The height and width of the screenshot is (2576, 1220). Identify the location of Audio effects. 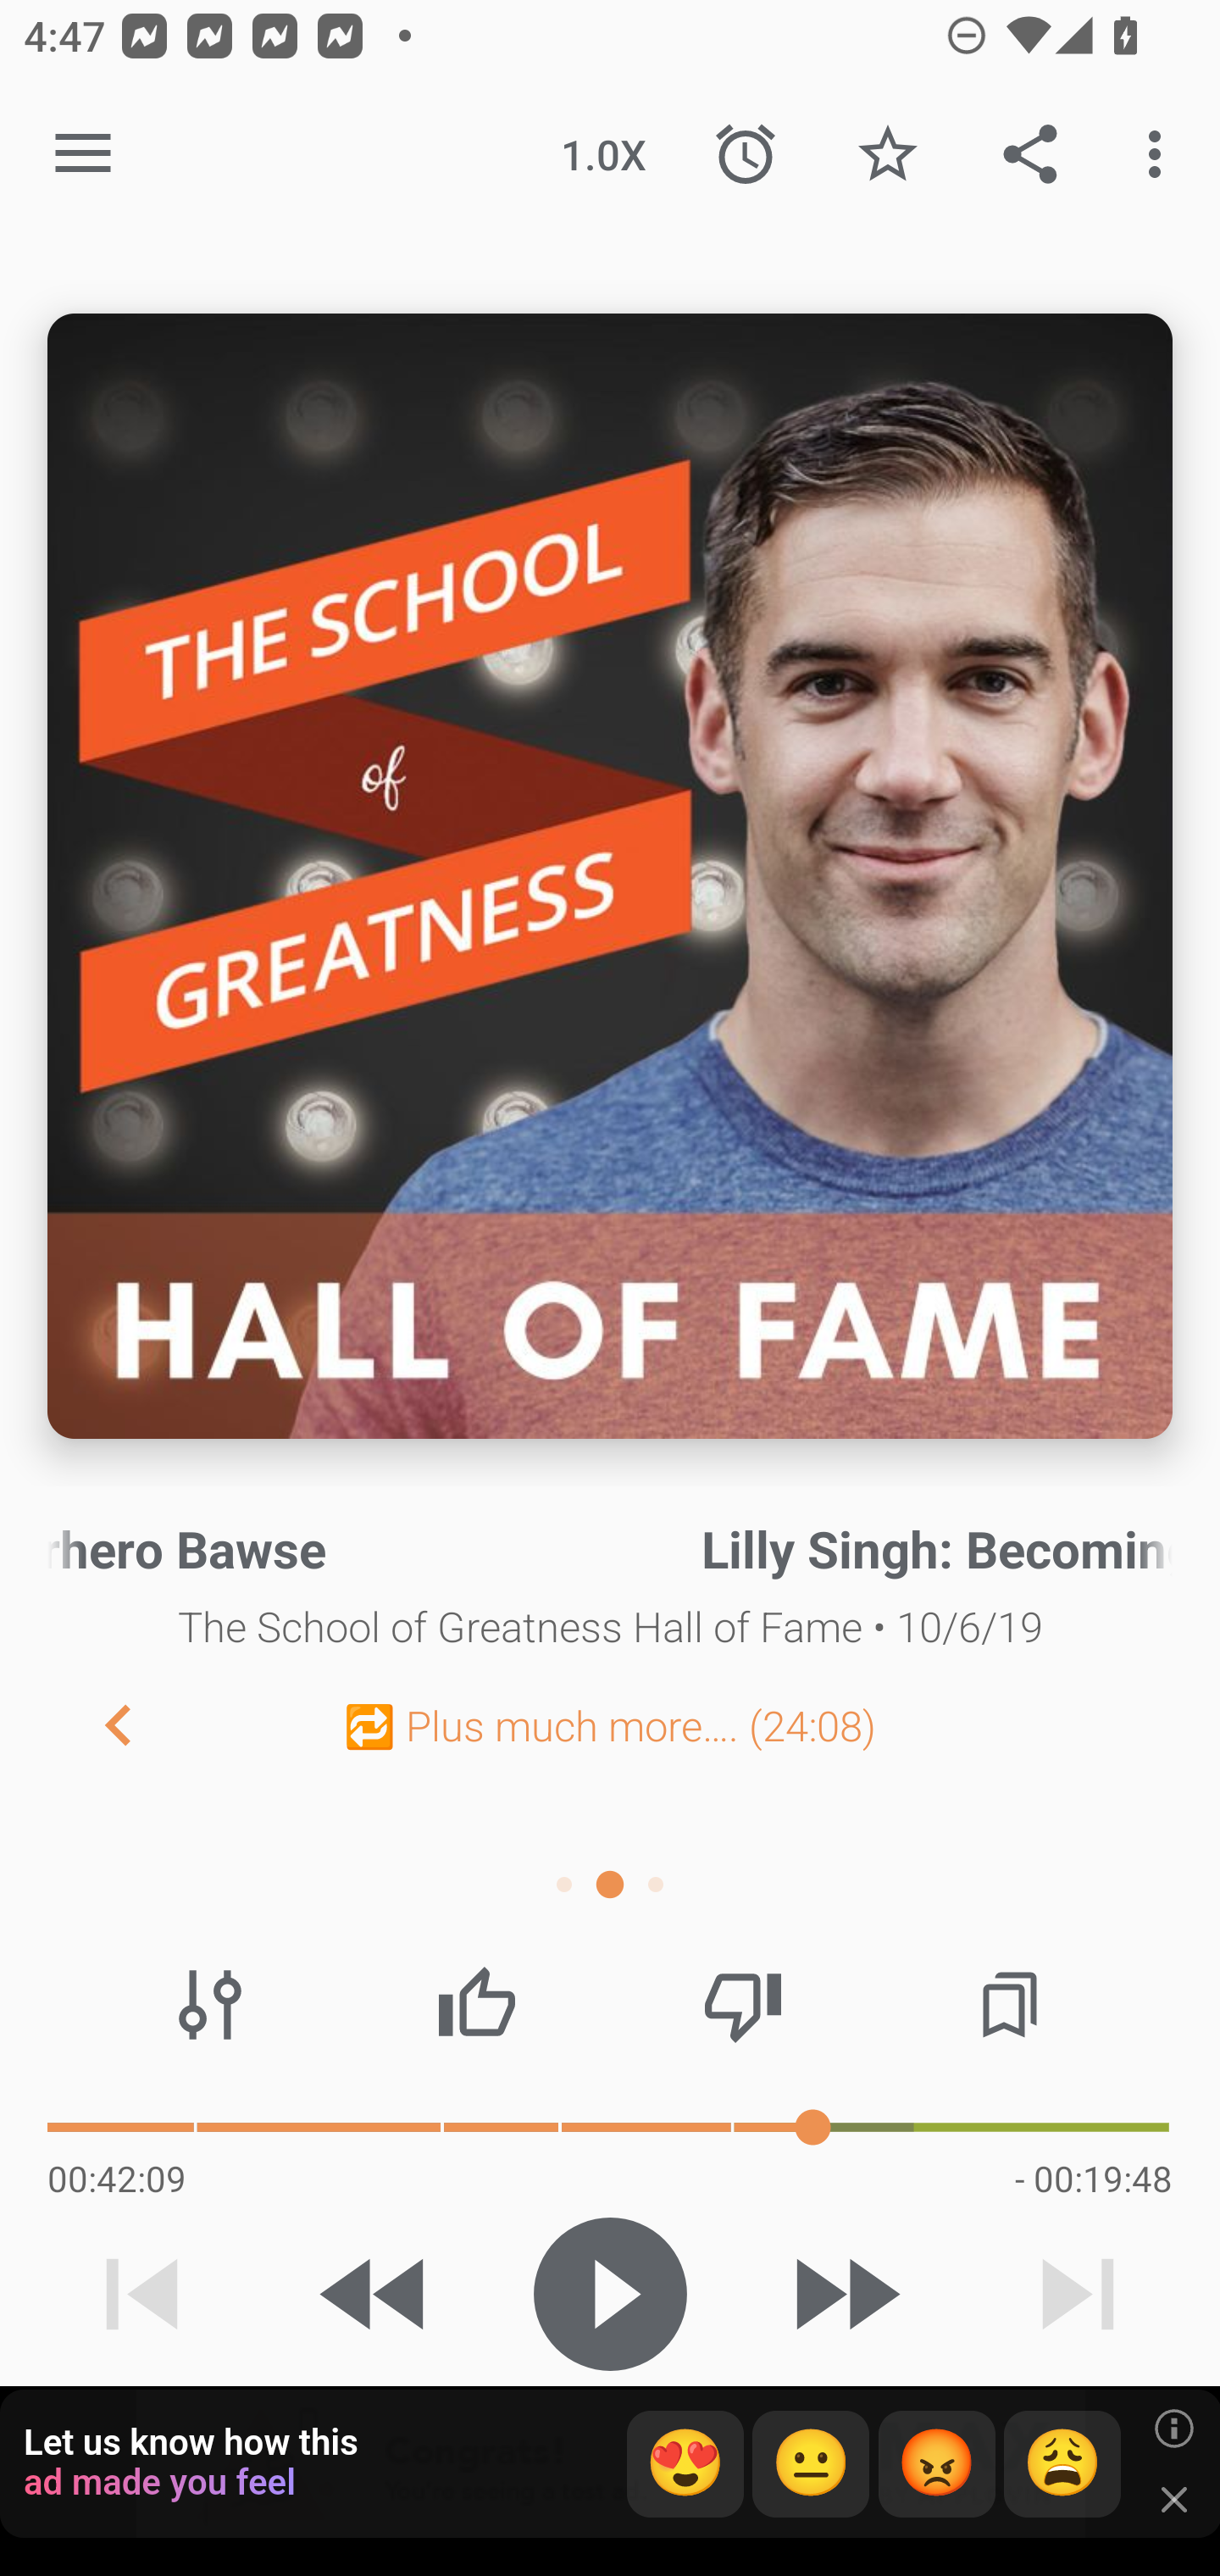
(210, 2005).